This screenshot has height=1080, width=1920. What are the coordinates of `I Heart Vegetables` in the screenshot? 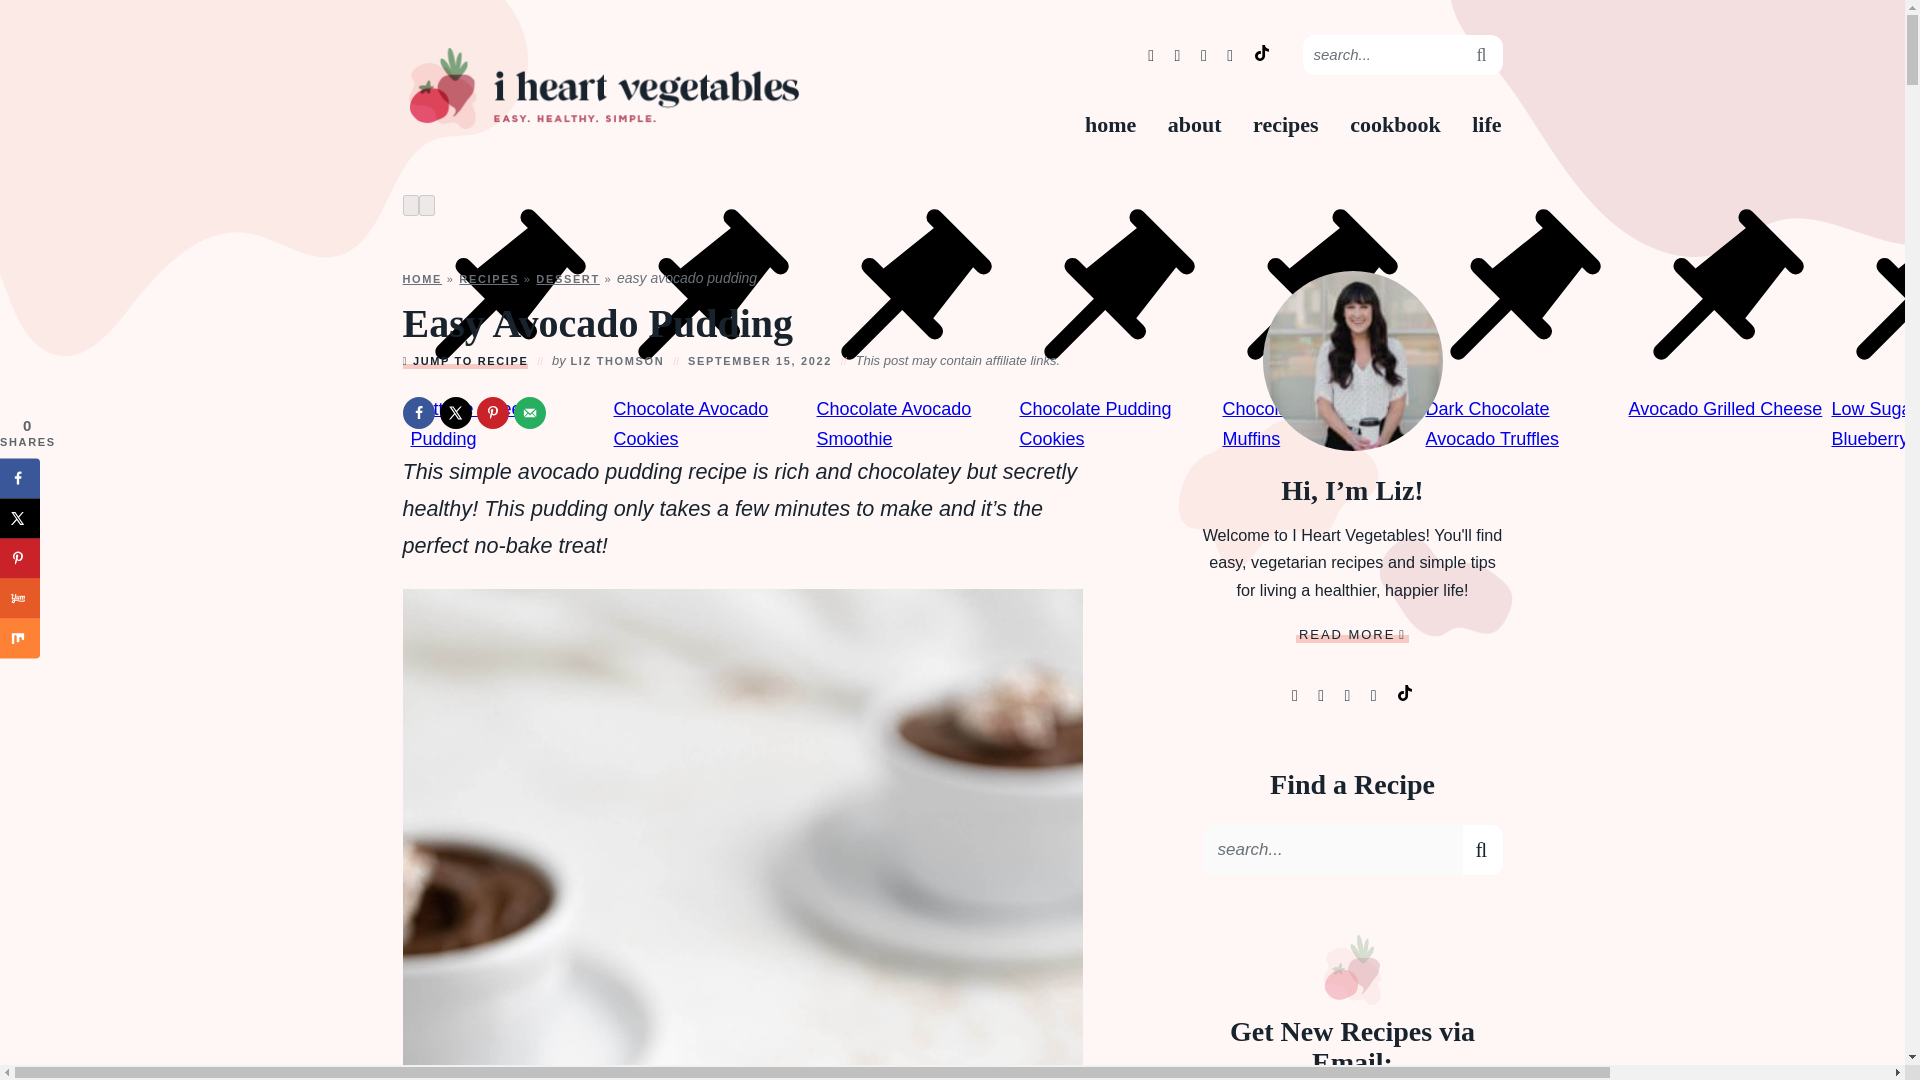 It's located at (602, 89).